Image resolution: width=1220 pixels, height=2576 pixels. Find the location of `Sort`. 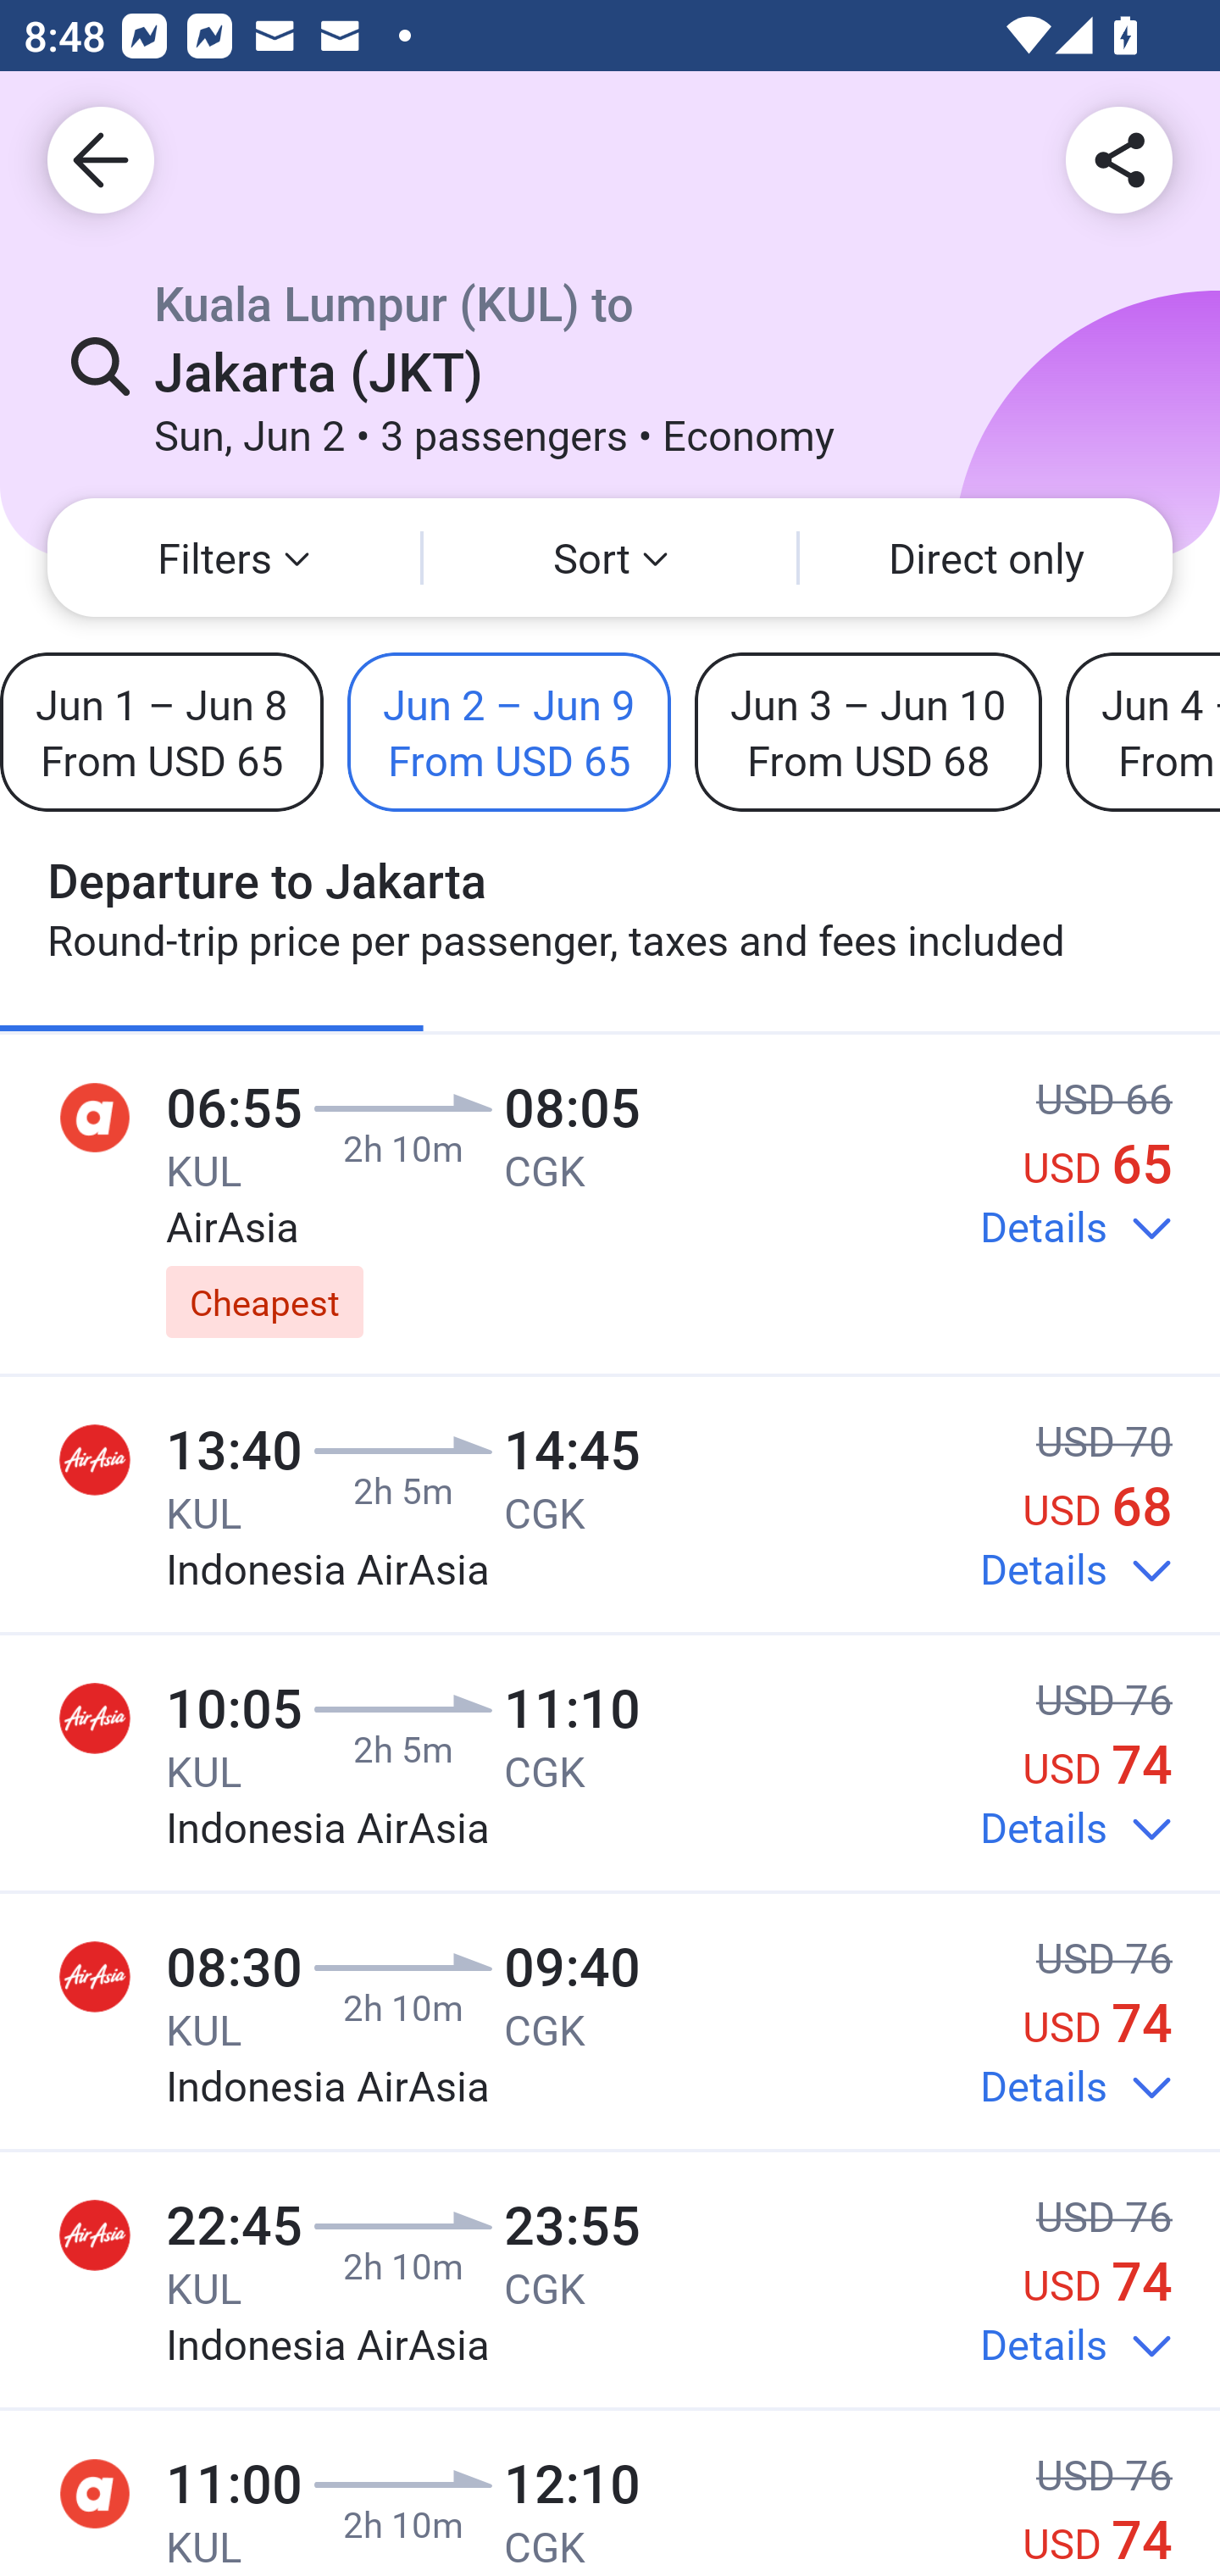

Sort is located at coordinates (610, 558).